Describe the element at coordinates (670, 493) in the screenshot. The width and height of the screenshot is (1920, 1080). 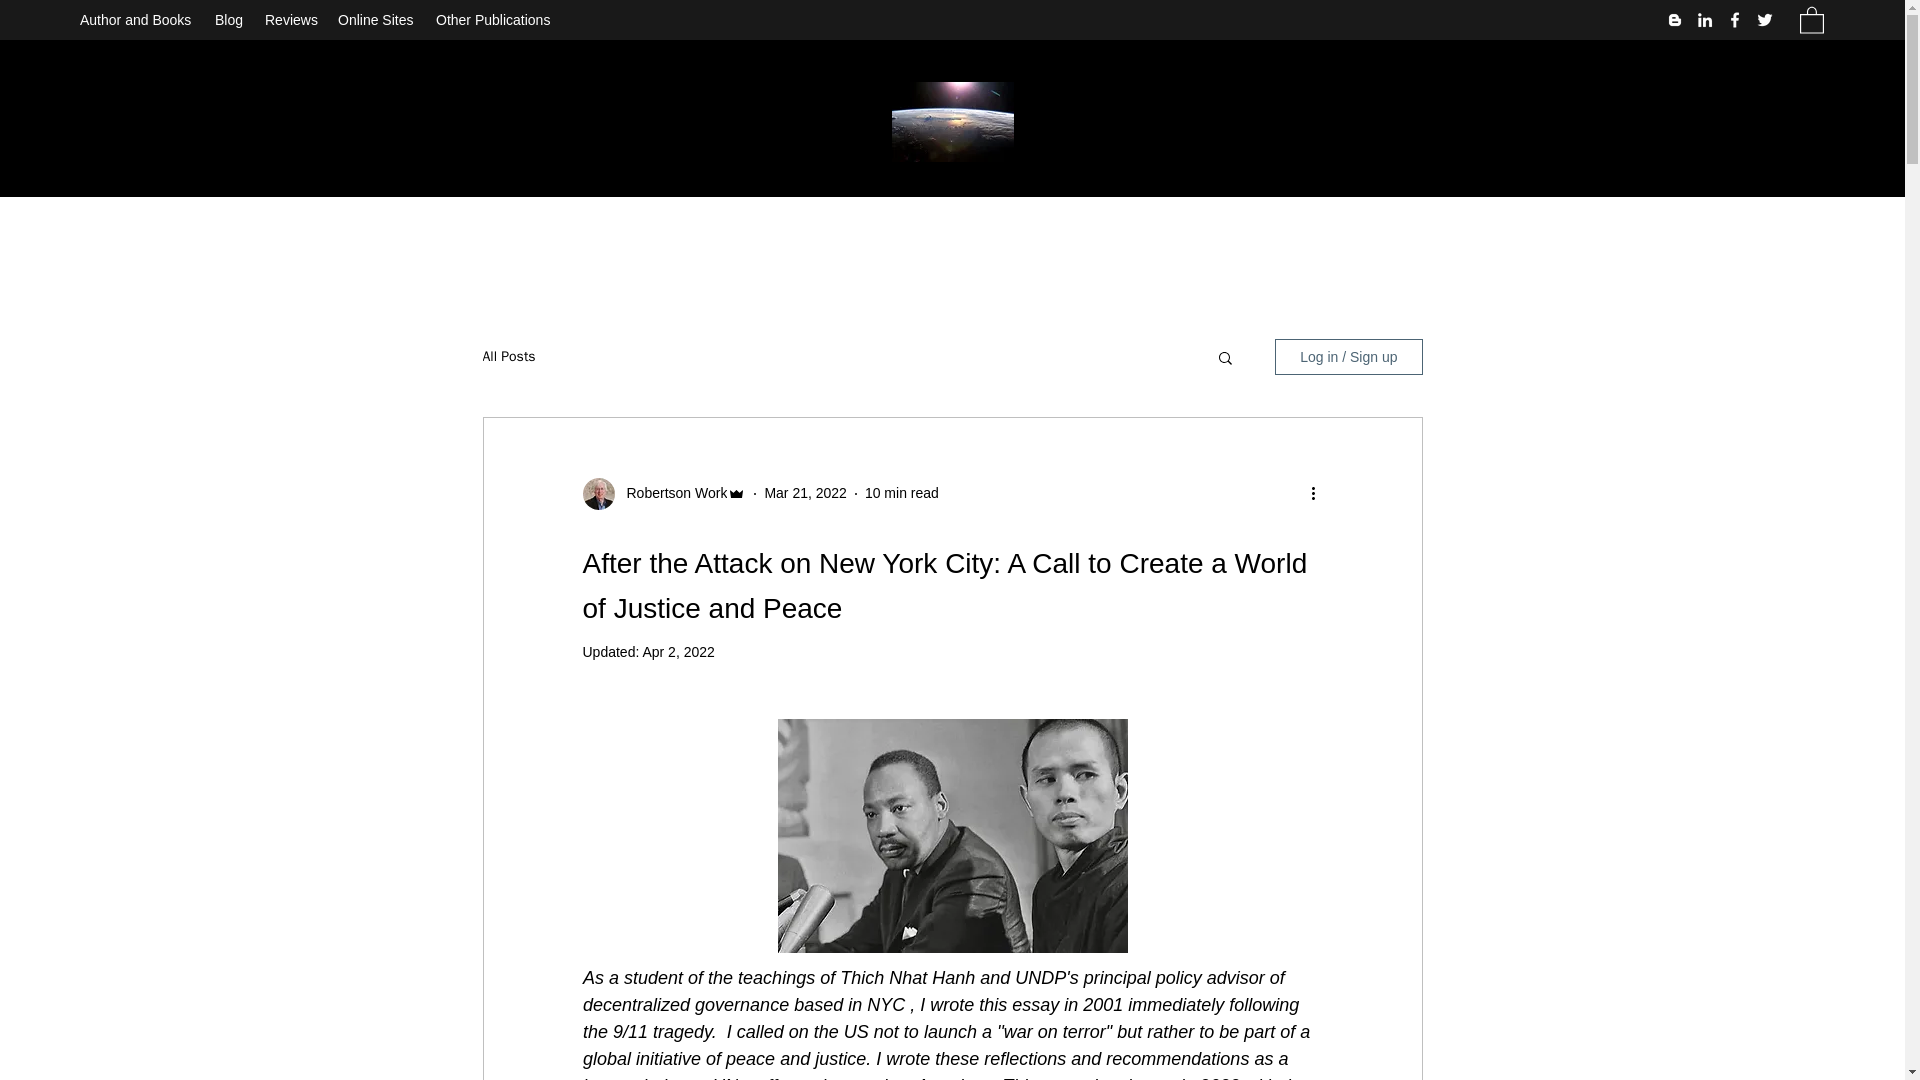
I see `Robertson Work` at that location.